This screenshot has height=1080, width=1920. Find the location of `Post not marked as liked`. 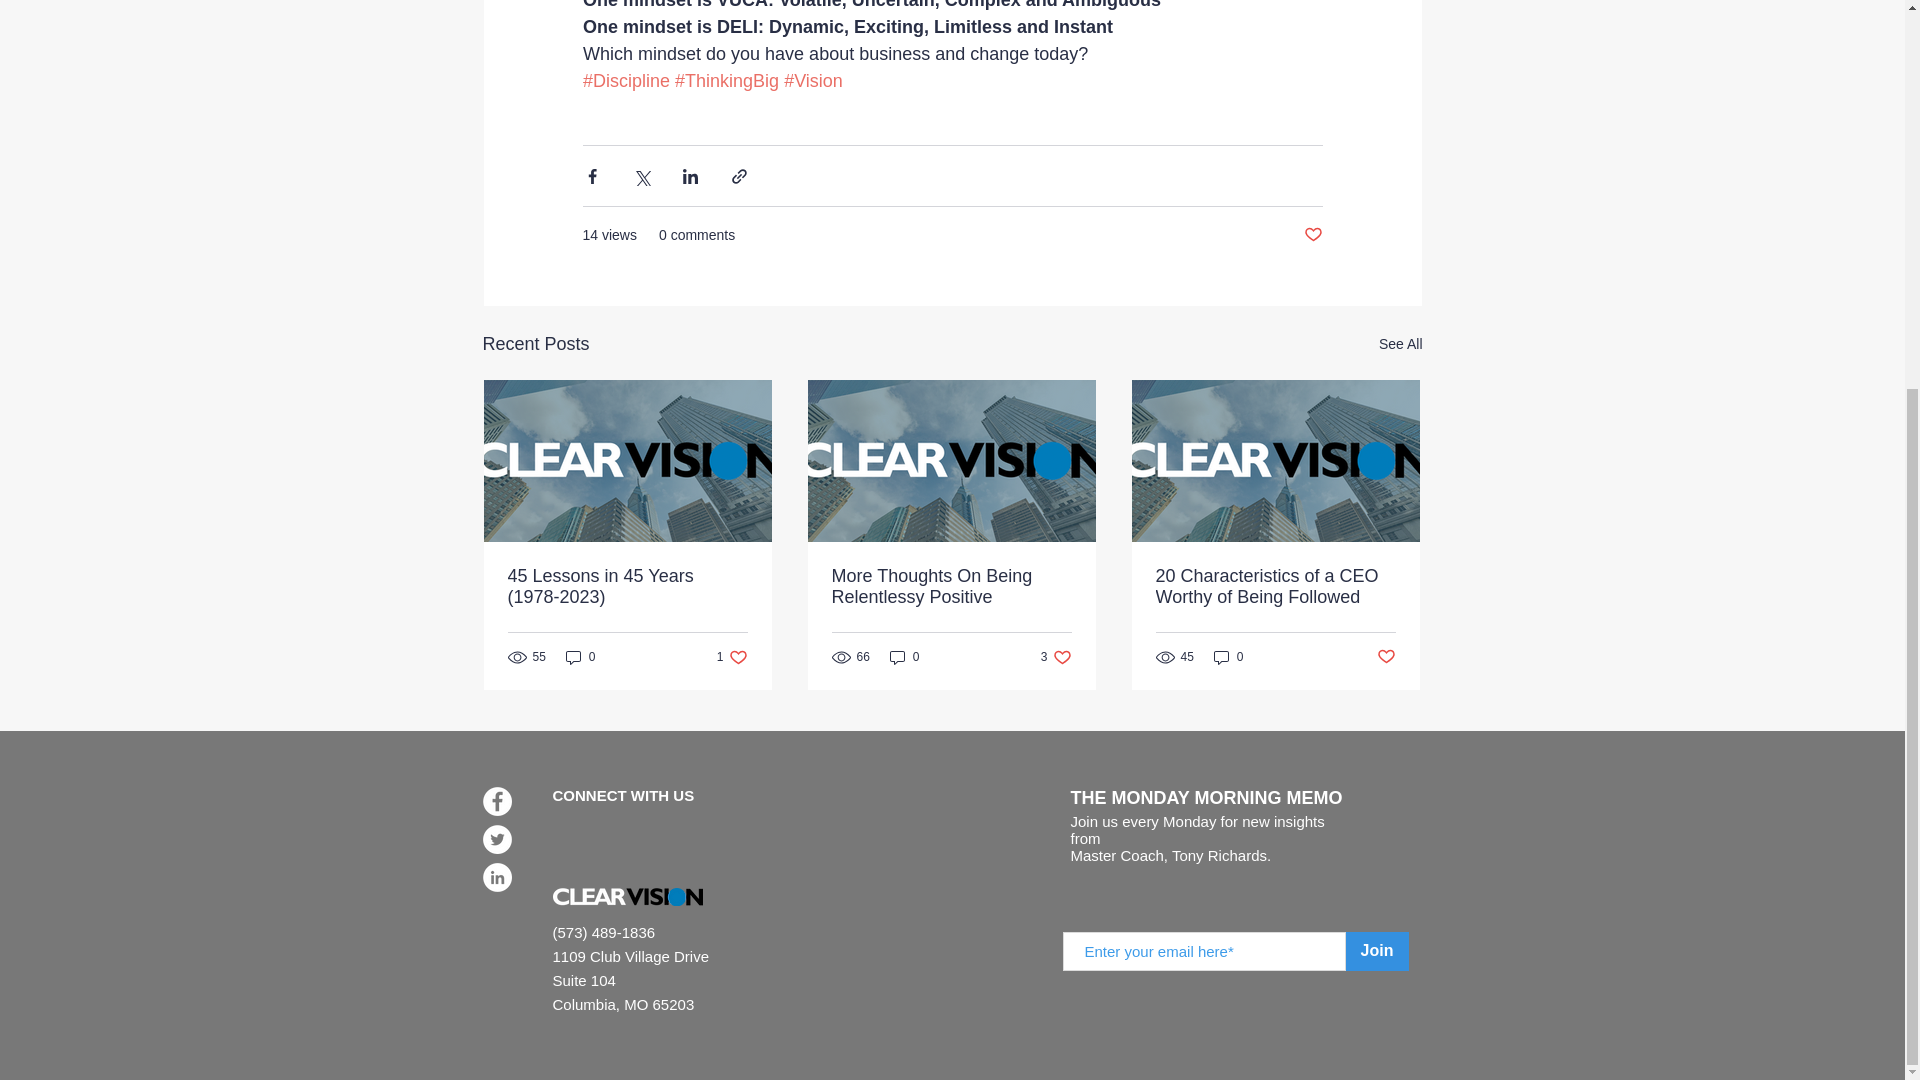

Post not marked as liked is located at coordinates (732, 656).